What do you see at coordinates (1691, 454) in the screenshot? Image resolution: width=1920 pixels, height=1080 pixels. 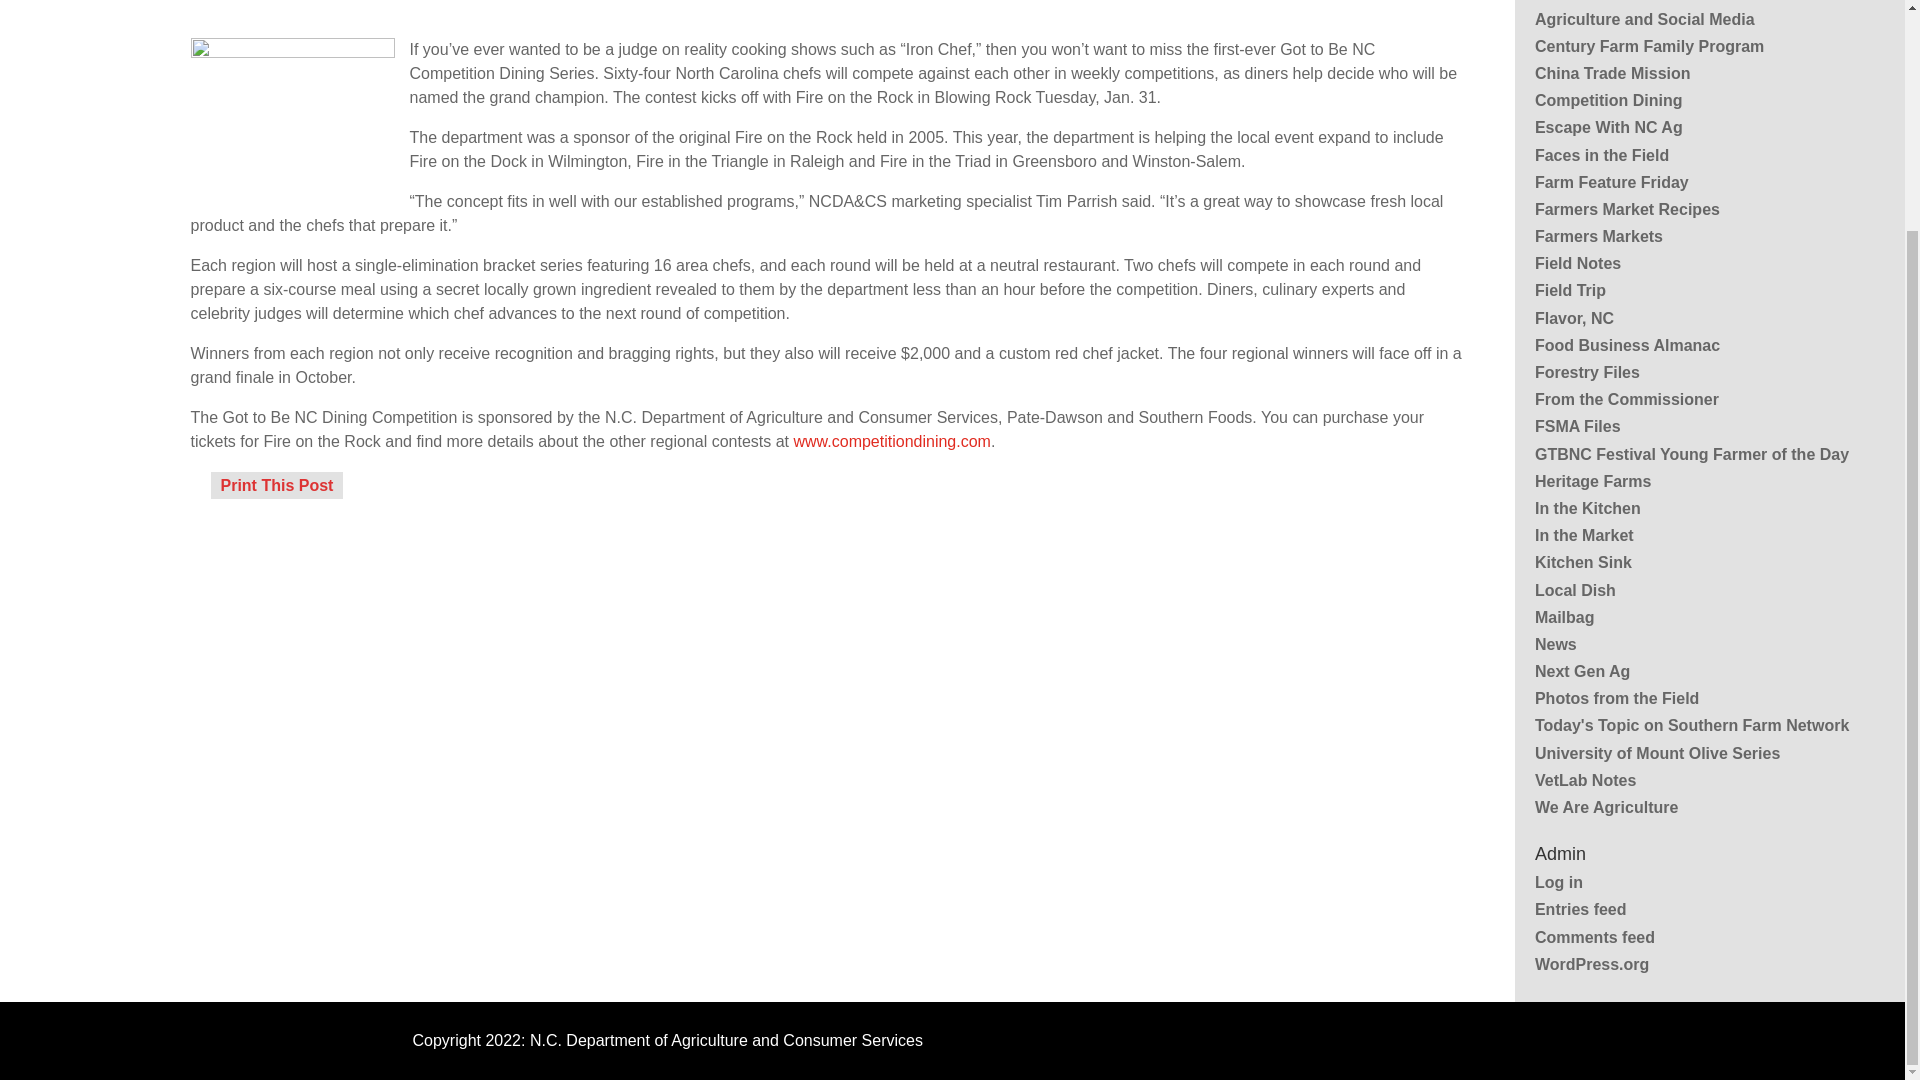 I see `GTBNC Festival Young Farmer of the Day` at bounding box center [1691, 454].